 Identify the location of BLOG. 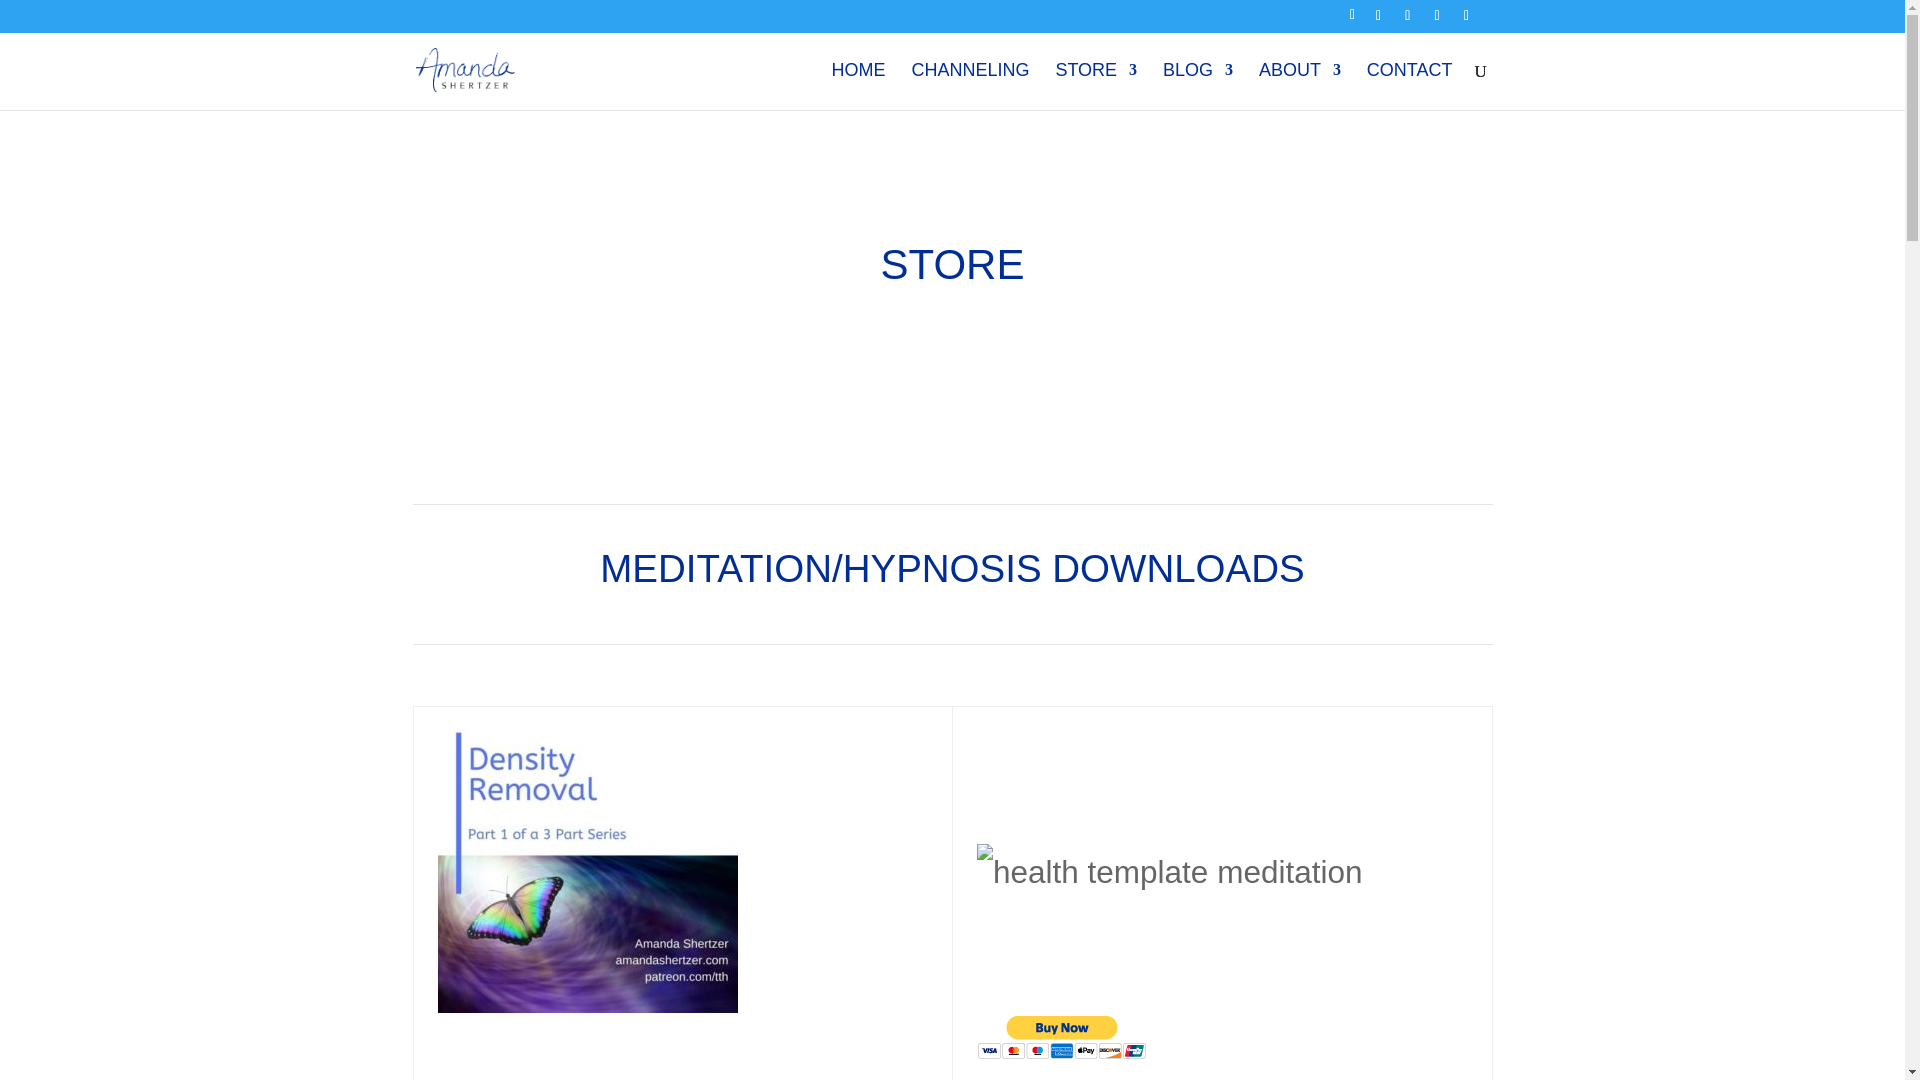
(1198, 86).